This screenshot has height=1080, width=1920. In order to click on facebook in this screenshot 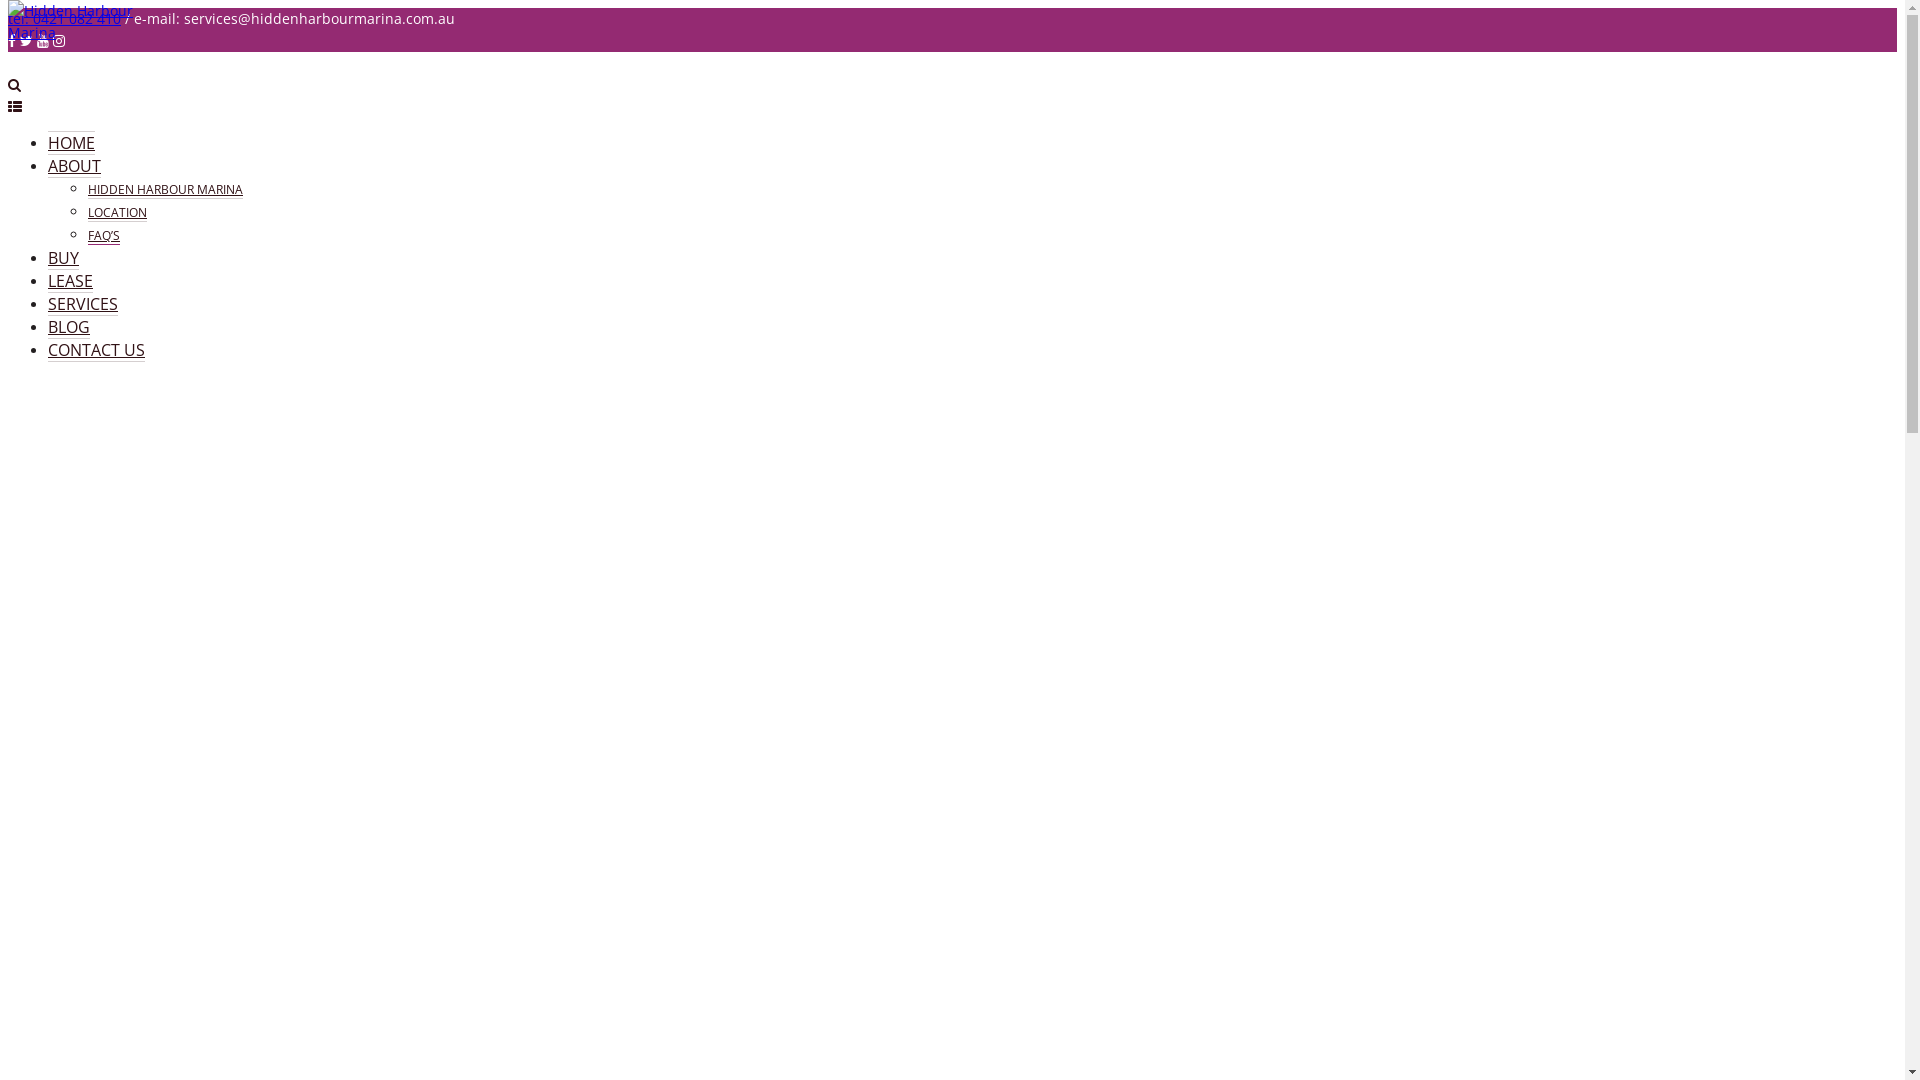, I will do `click(12, 40)`.